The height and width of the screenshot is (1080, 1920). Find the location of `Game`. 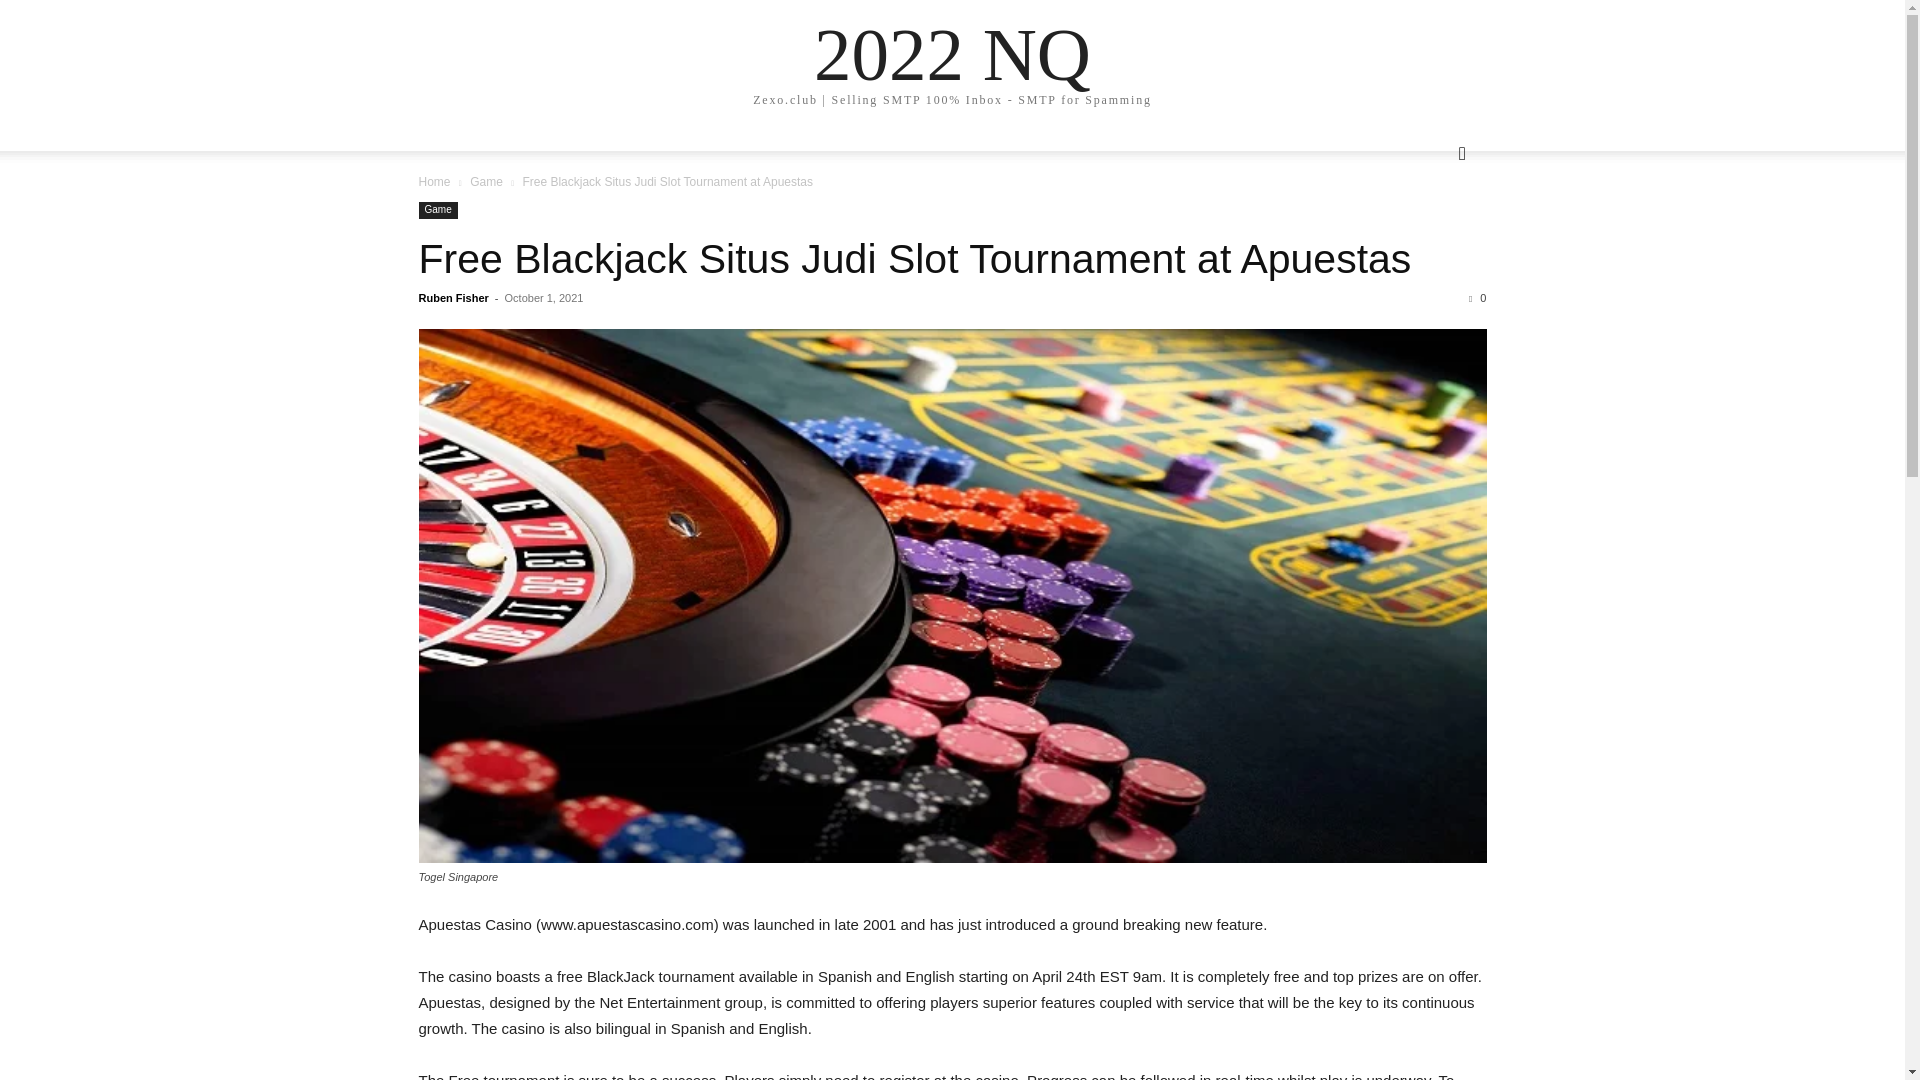

Game is located at coordinates (486, 182).